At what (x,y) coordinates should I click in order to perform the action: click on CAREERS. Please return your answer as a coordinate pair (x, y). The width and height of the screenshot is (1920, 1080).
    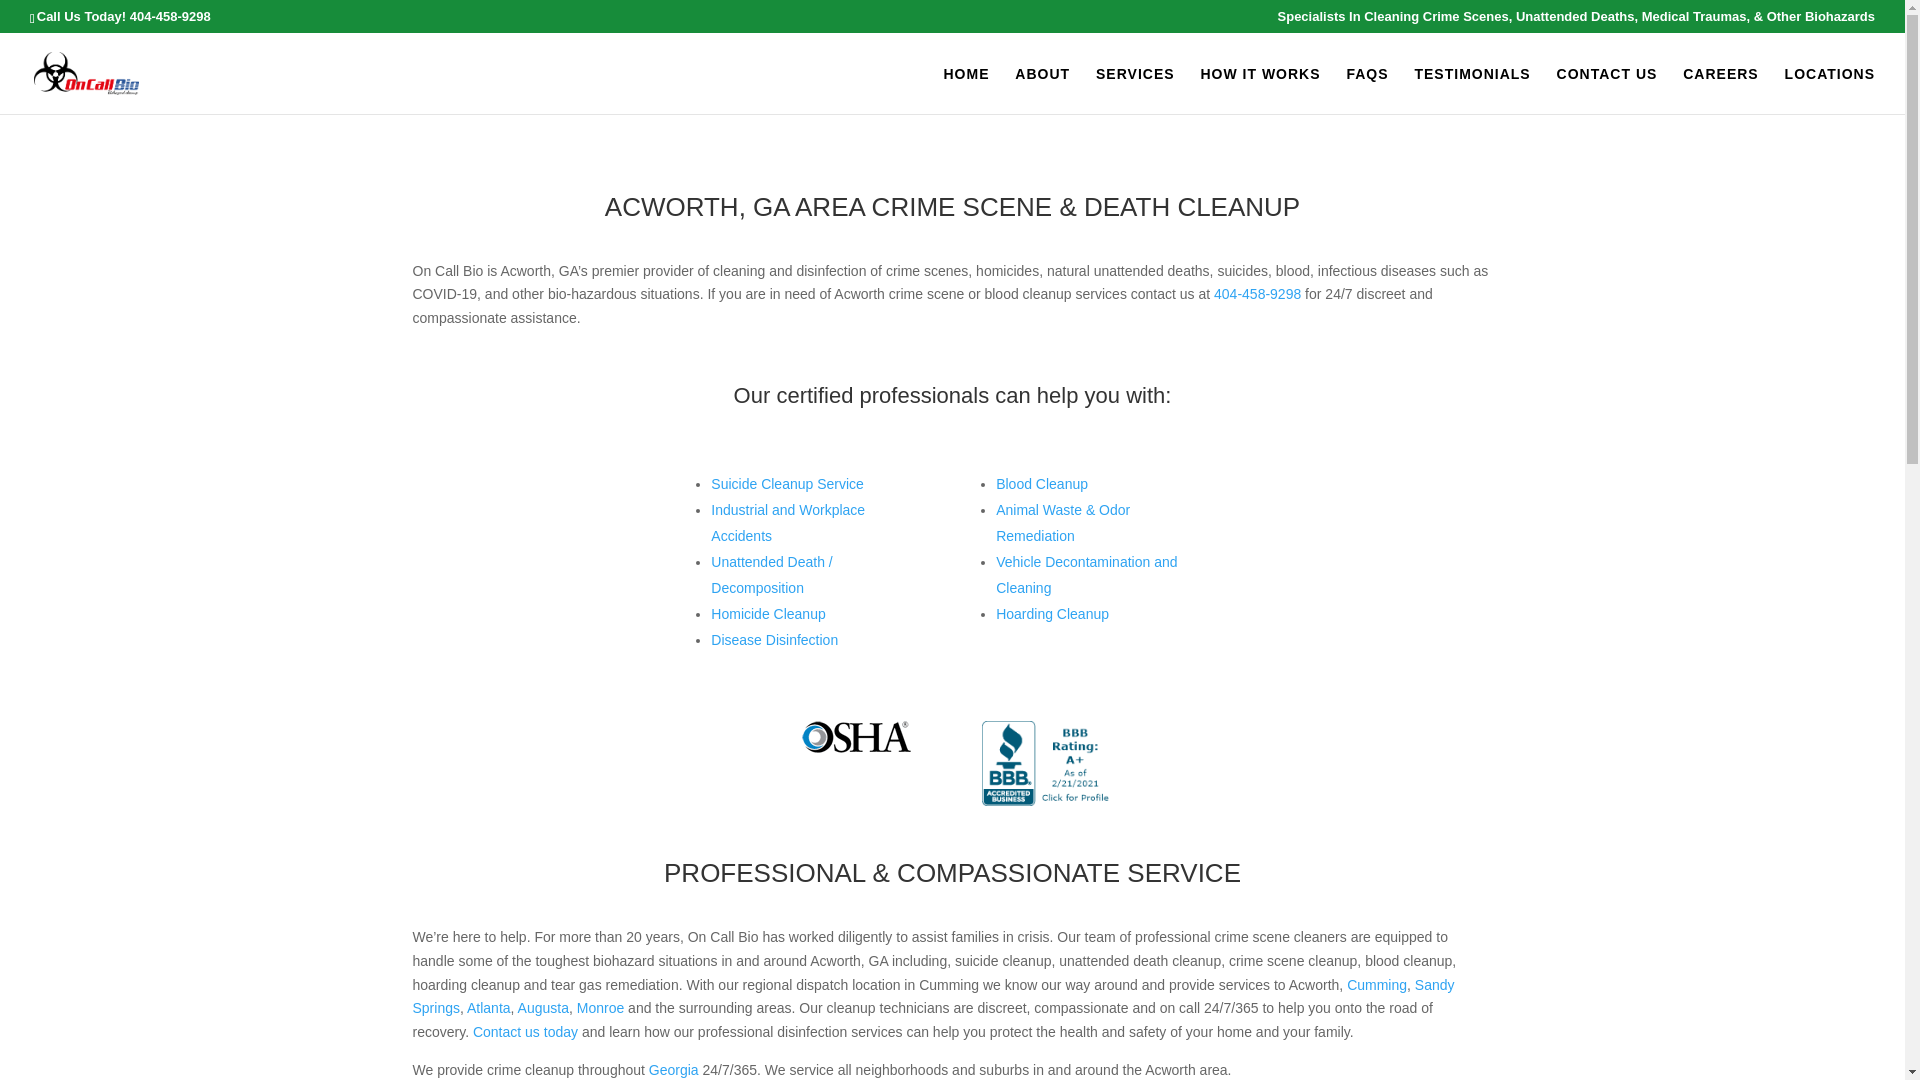
    Looking at the image, I should click on (1720, 89).